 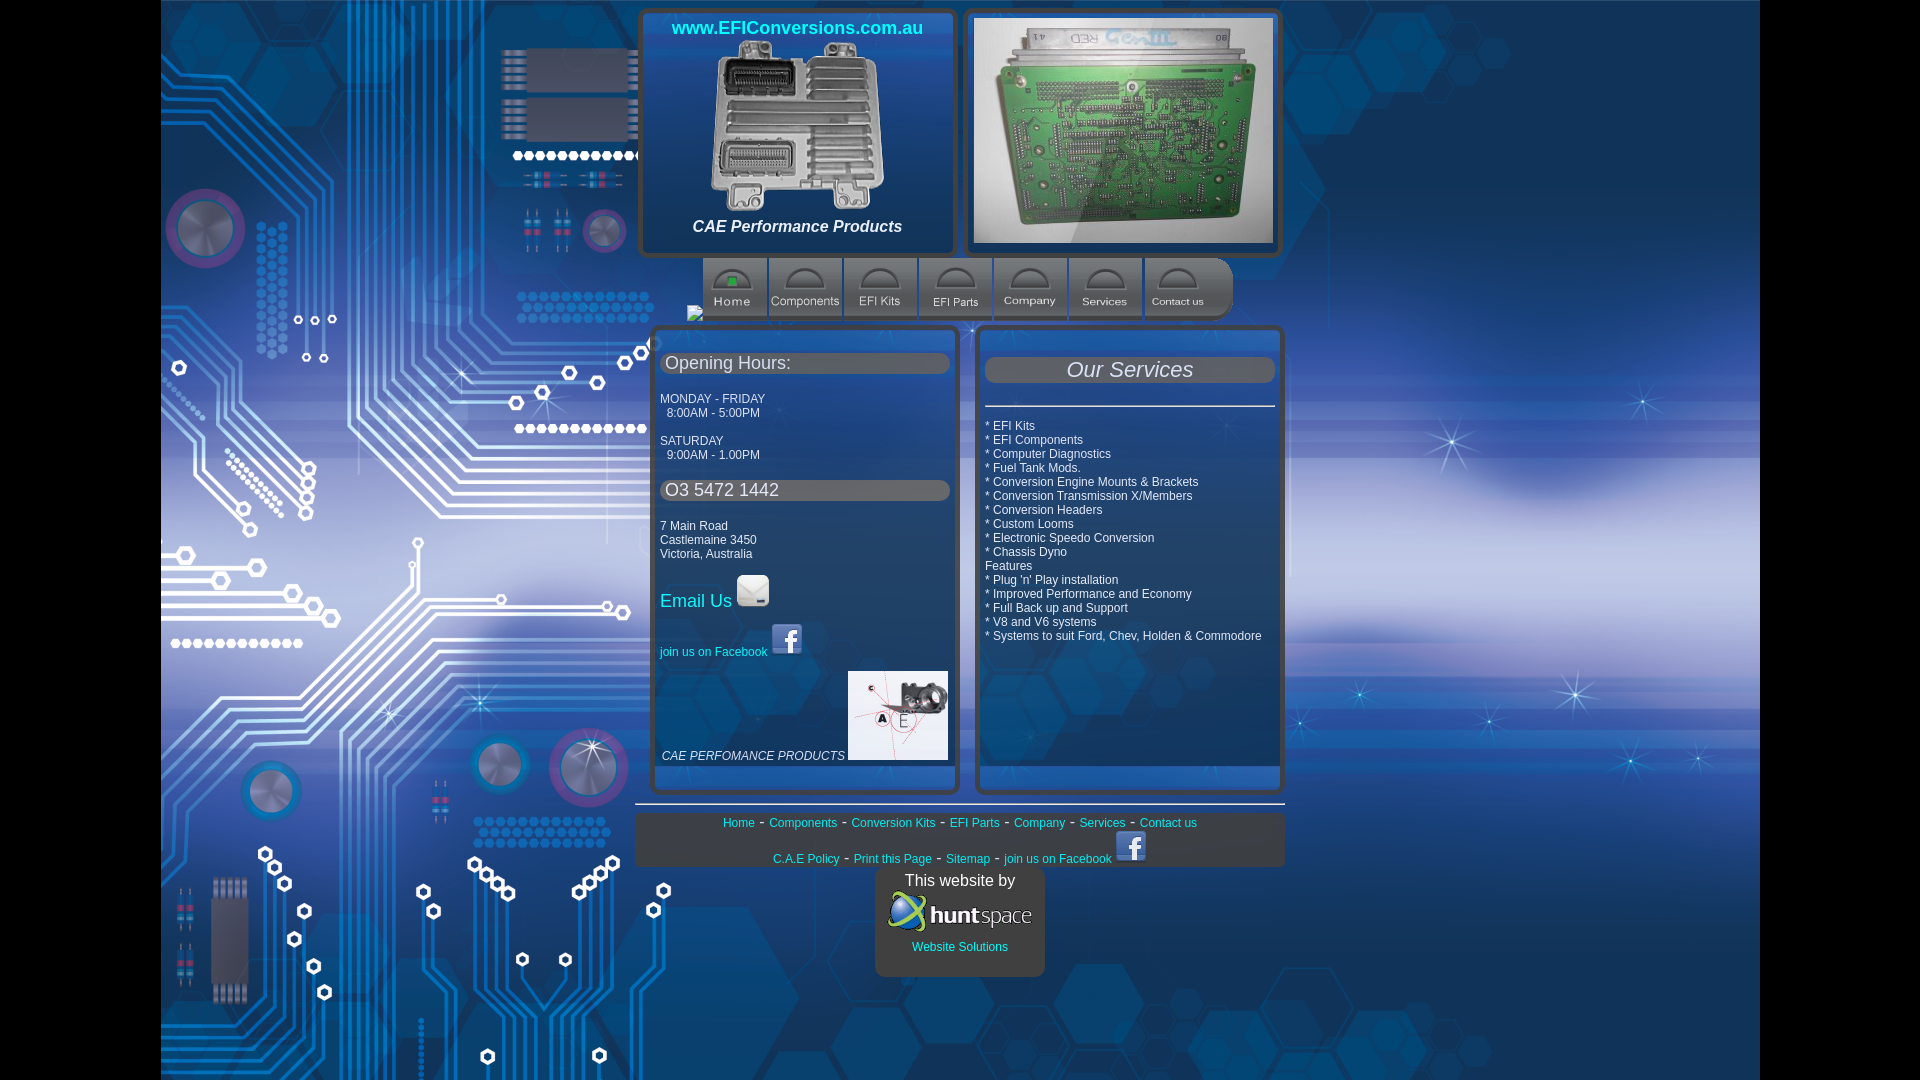 What do you see at coordinates (735, 316) in the screenshot?
I see `CAE Home Page.` at bounding box center [735, 316].